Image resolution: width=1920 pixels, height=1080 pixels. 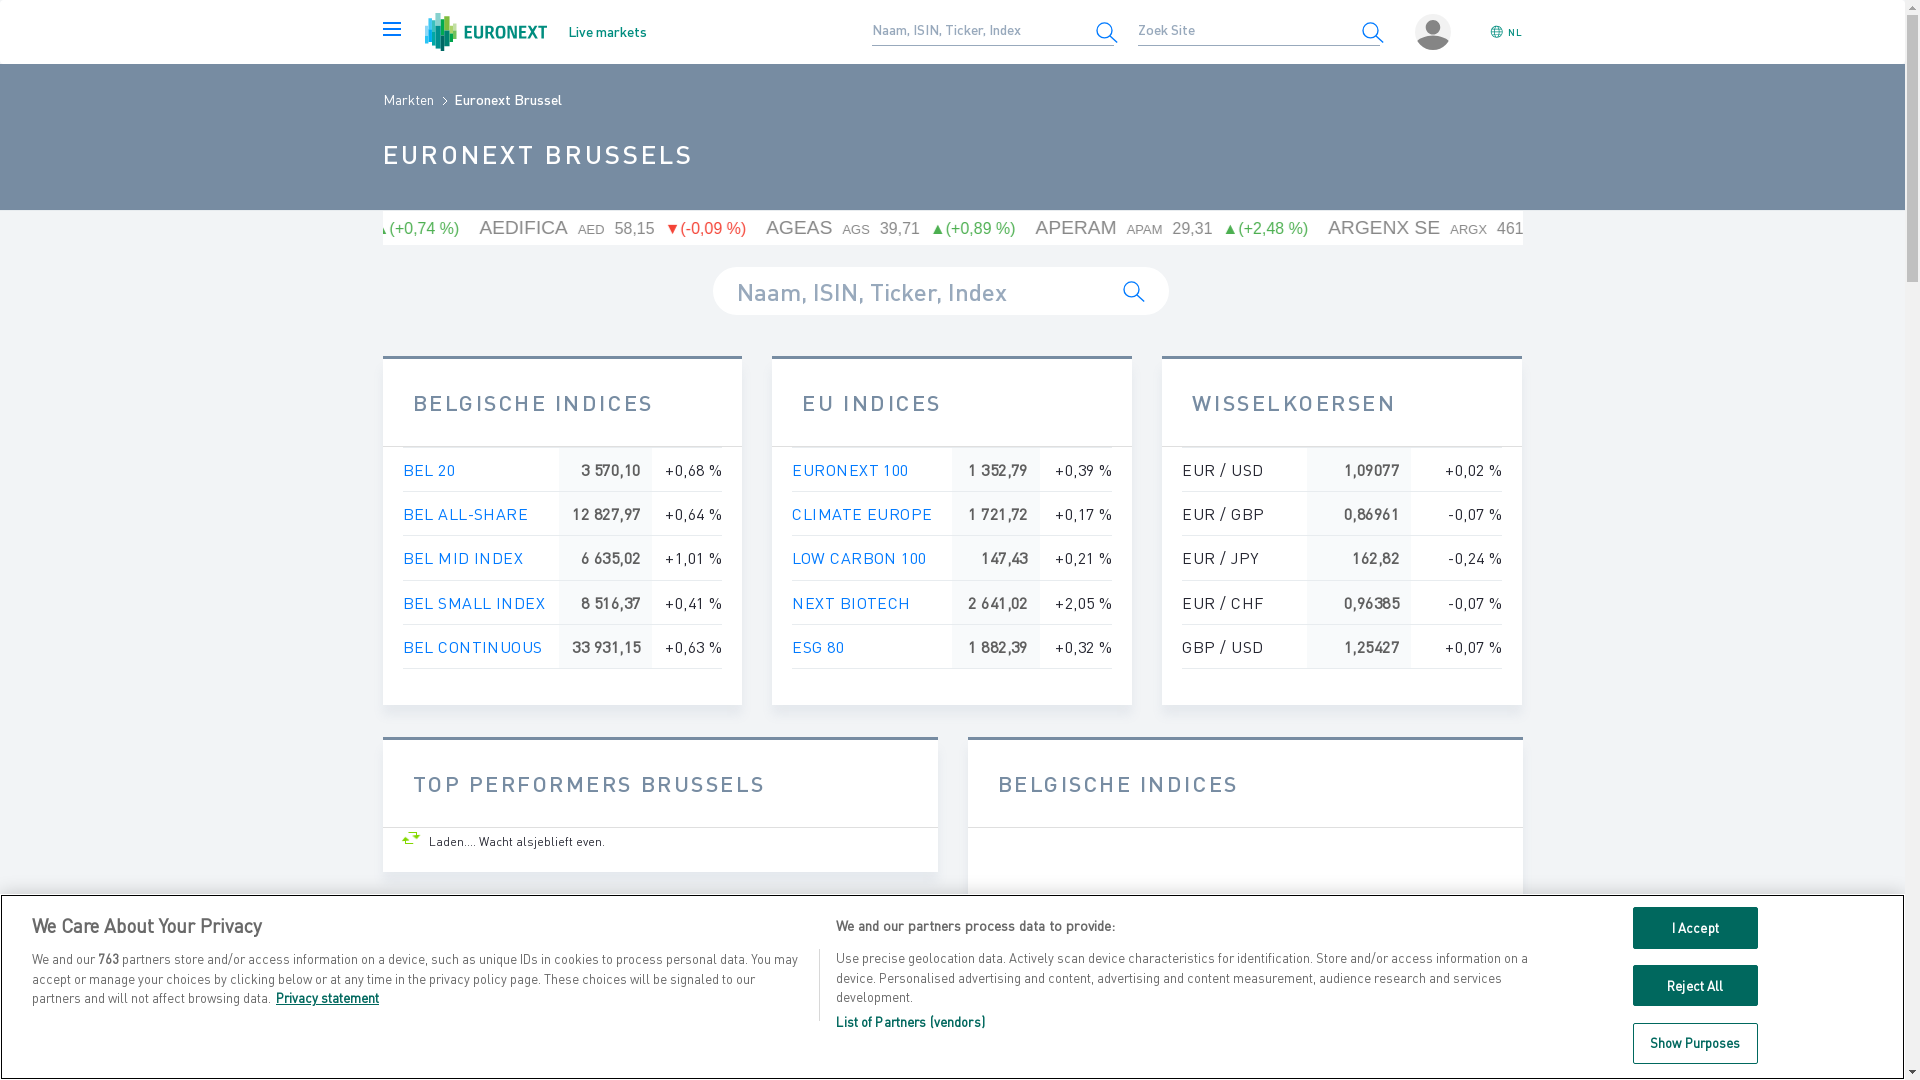 I want to click on NEXT BIOTECH, so click(x=851, y=602).